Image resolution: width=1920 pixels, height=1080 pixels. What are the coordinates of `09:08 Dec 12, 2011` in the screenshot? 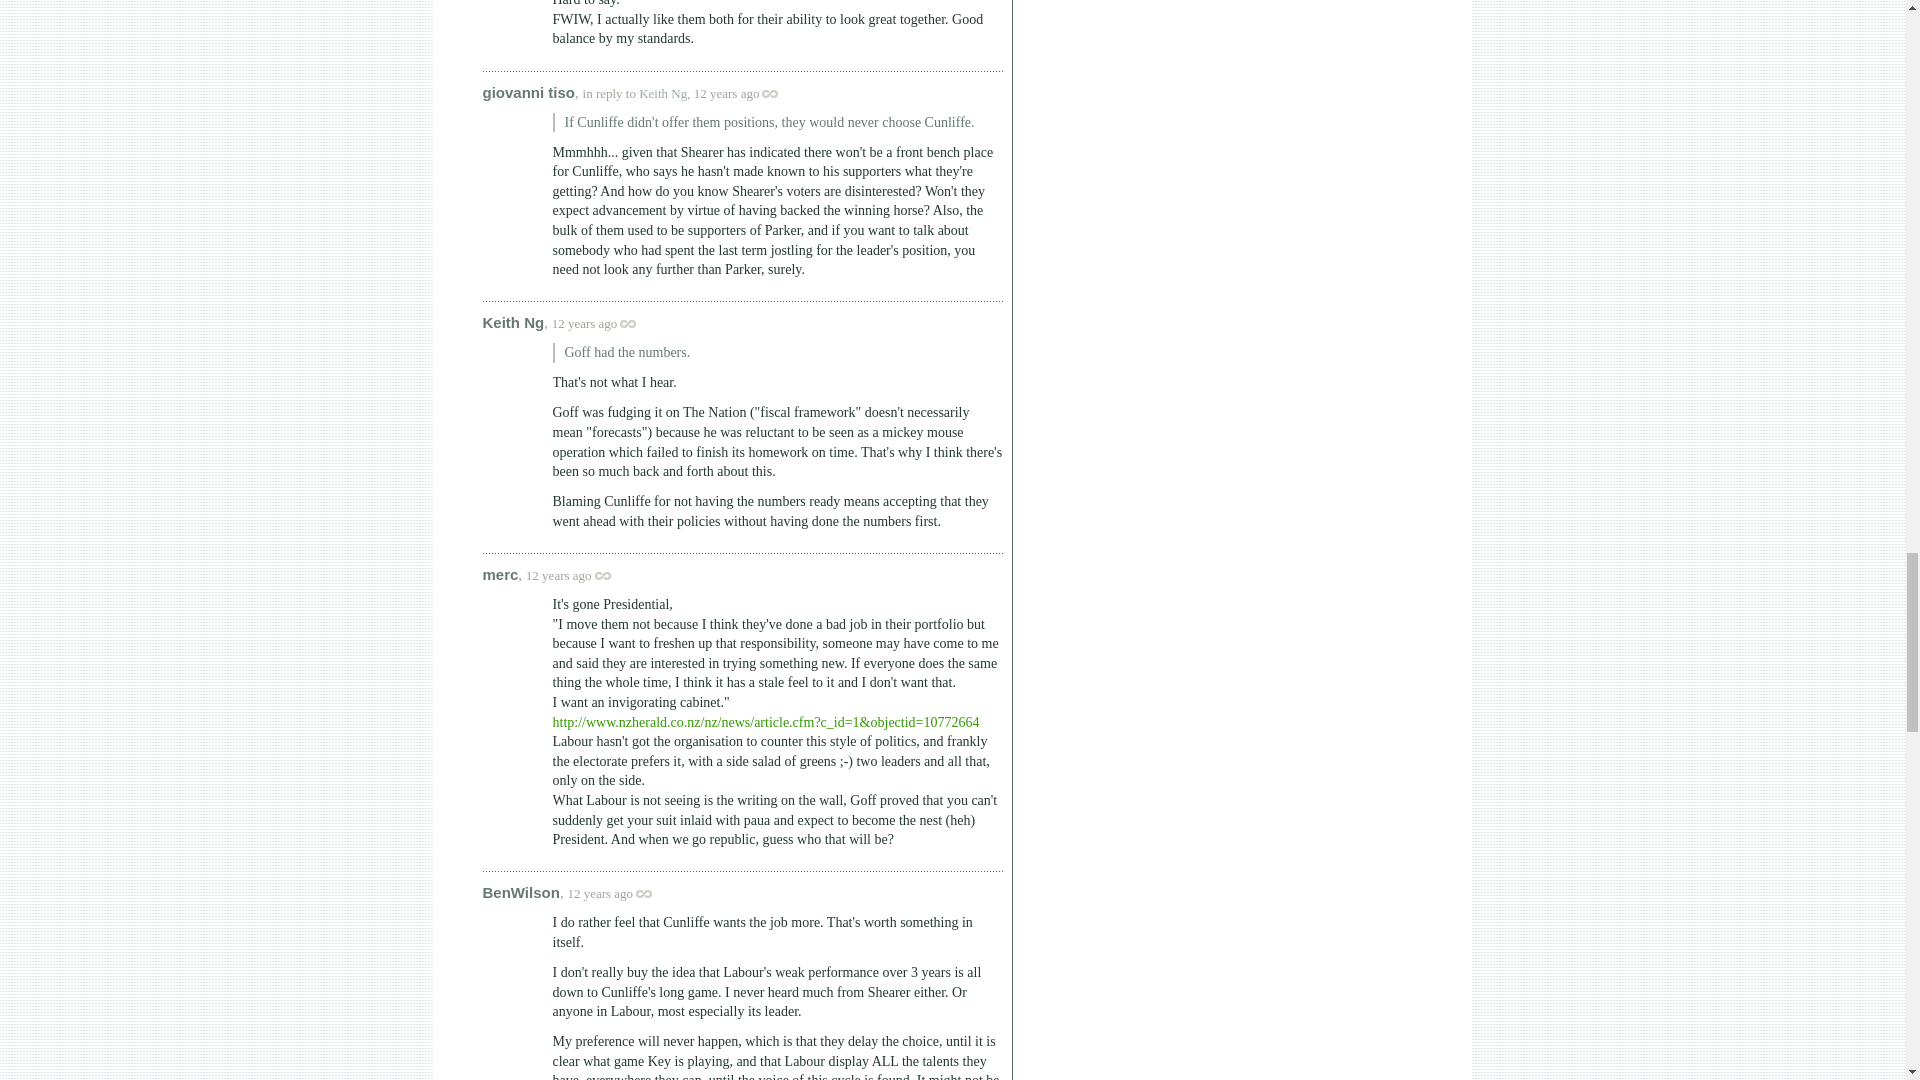 It's located at (726, 94).